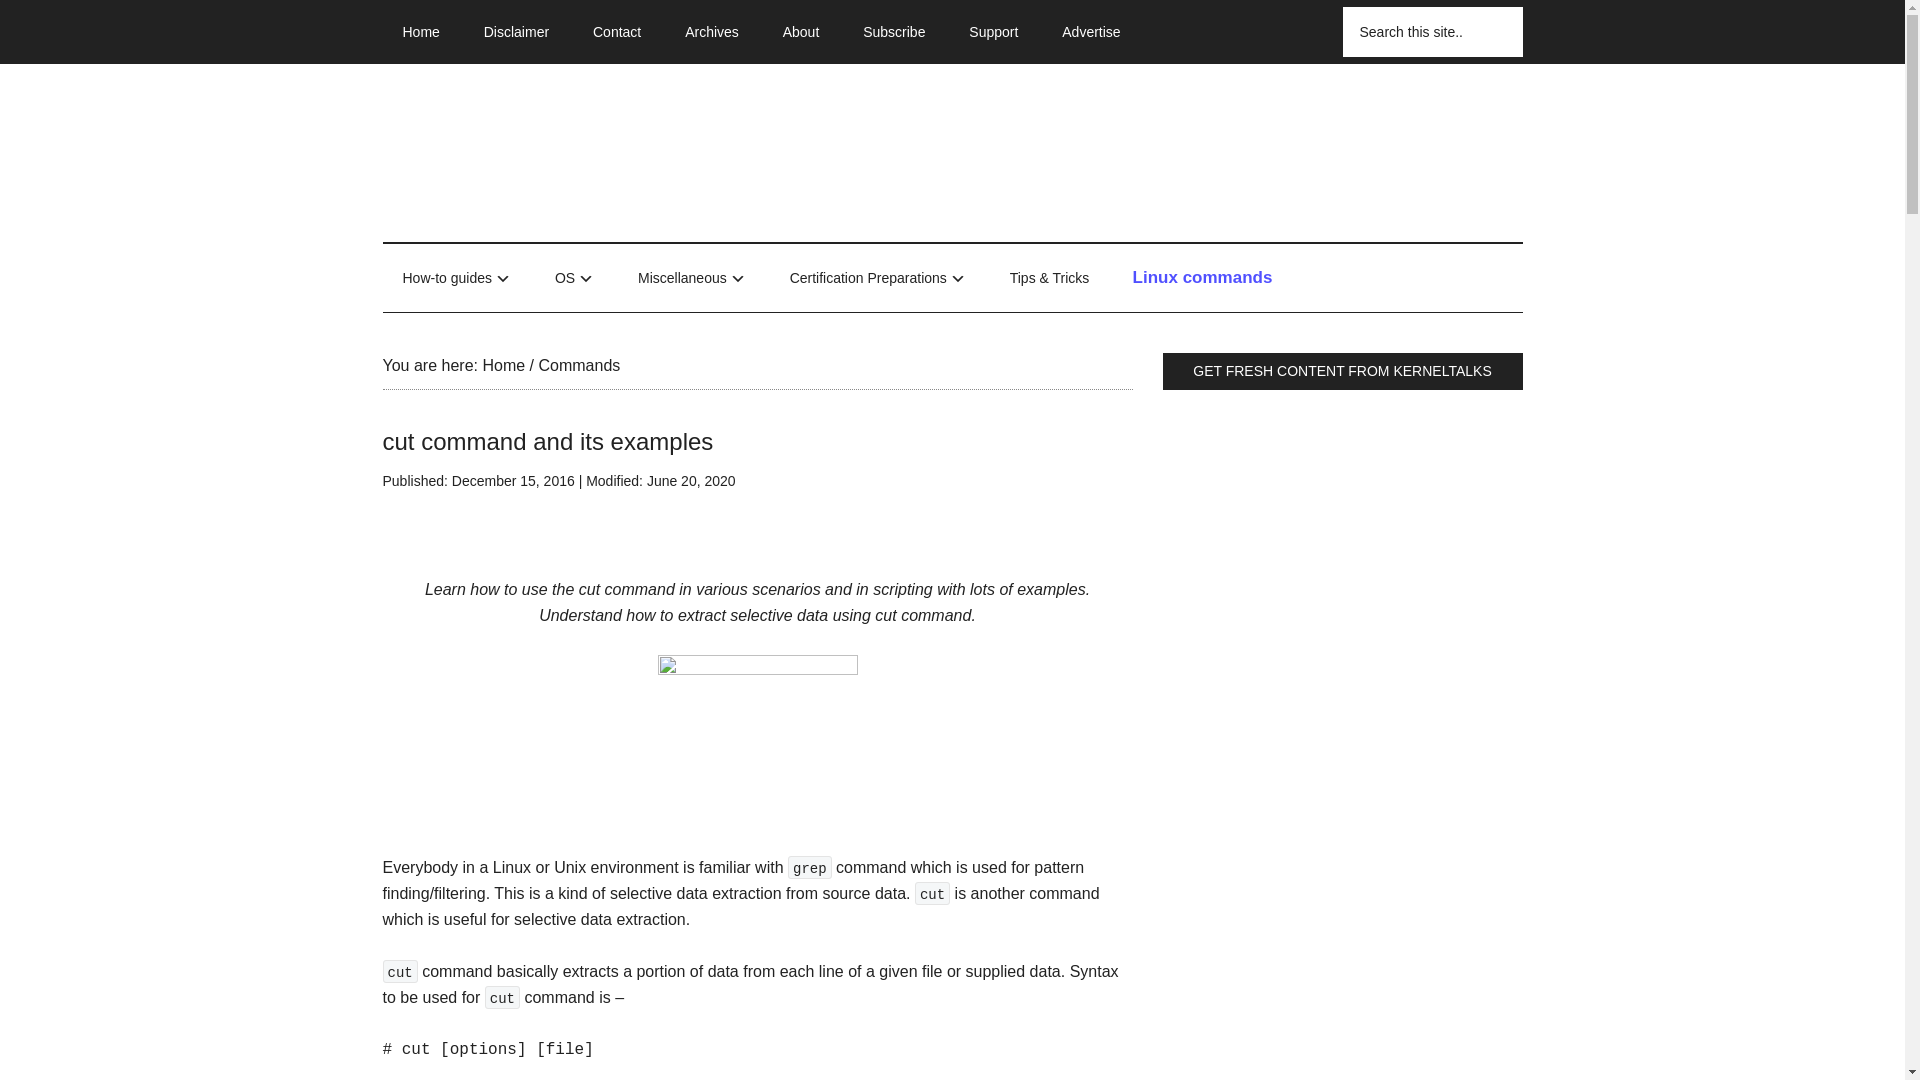  Describe the element at coordinates (692, 279) in the screenshot. I see `Miscellaneous` at that location.